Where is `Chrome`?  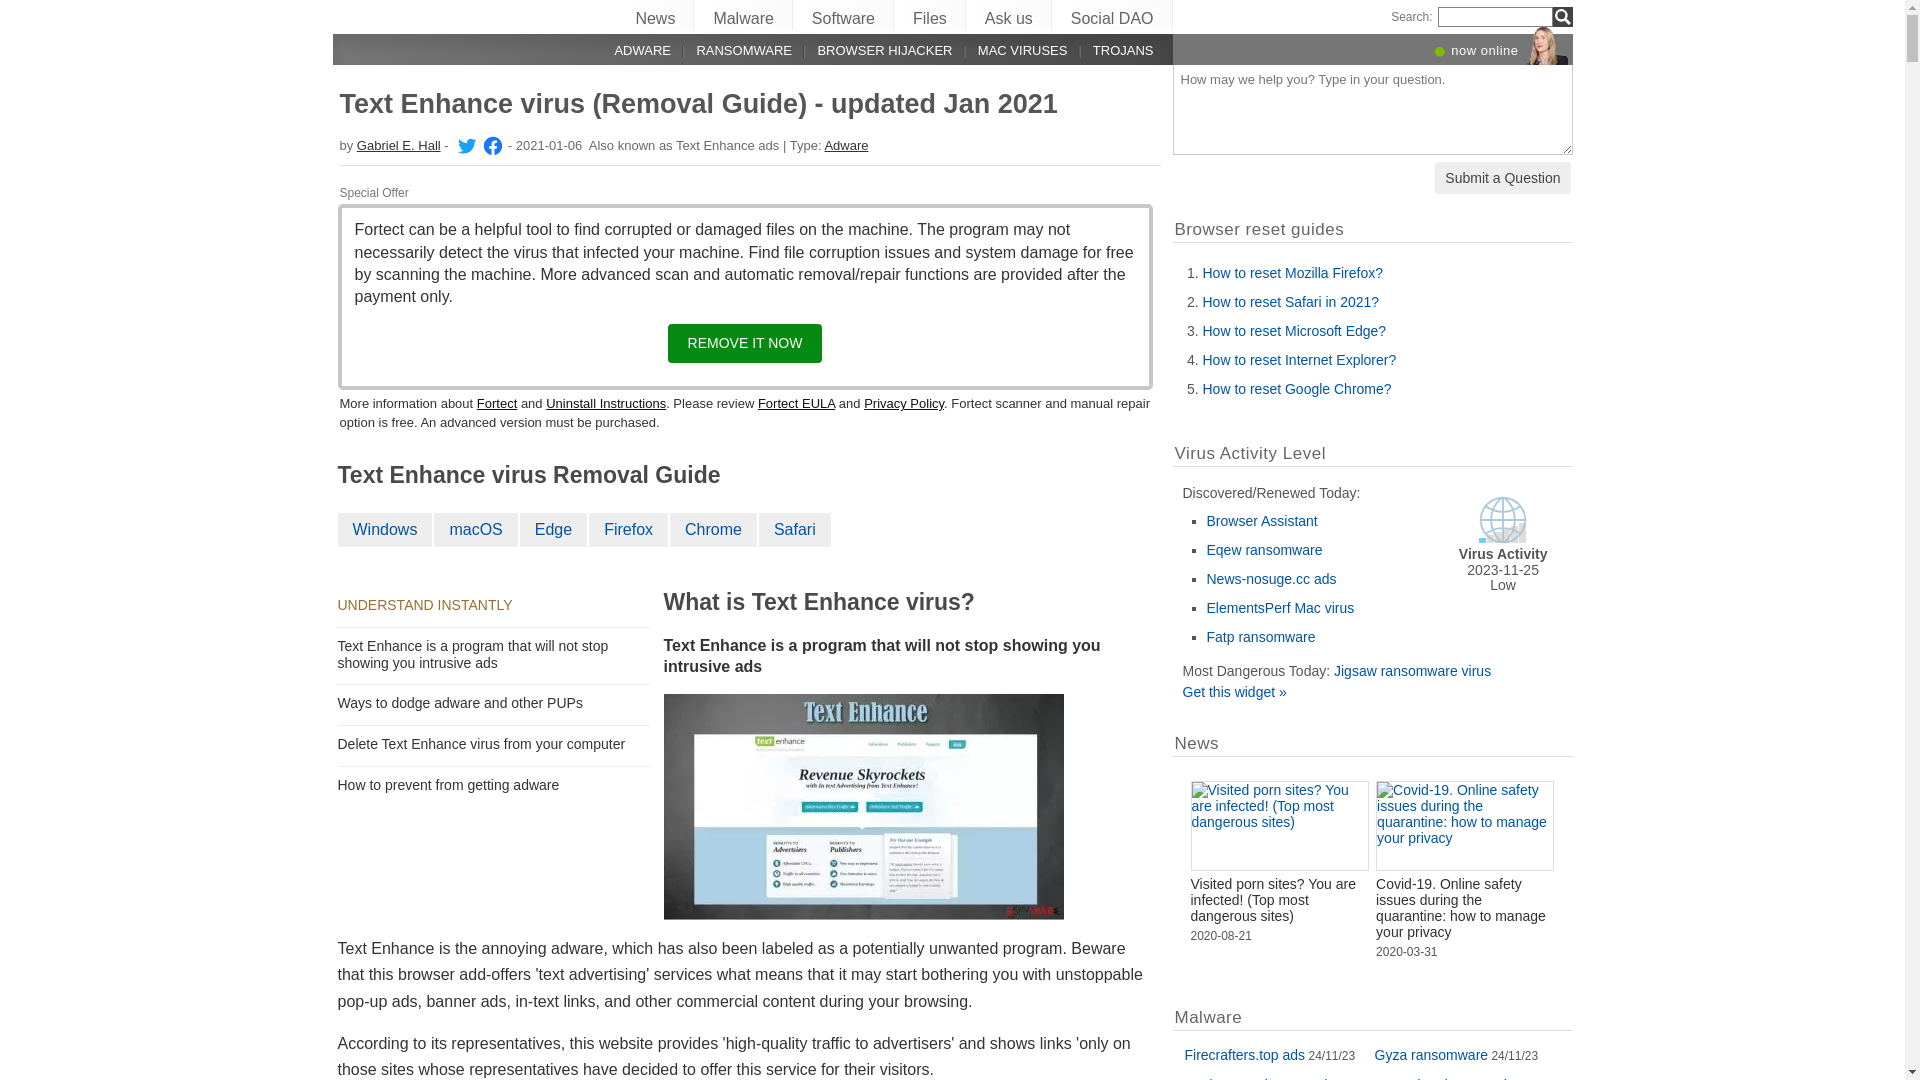
Chrome is located at coordinates (714, 530).